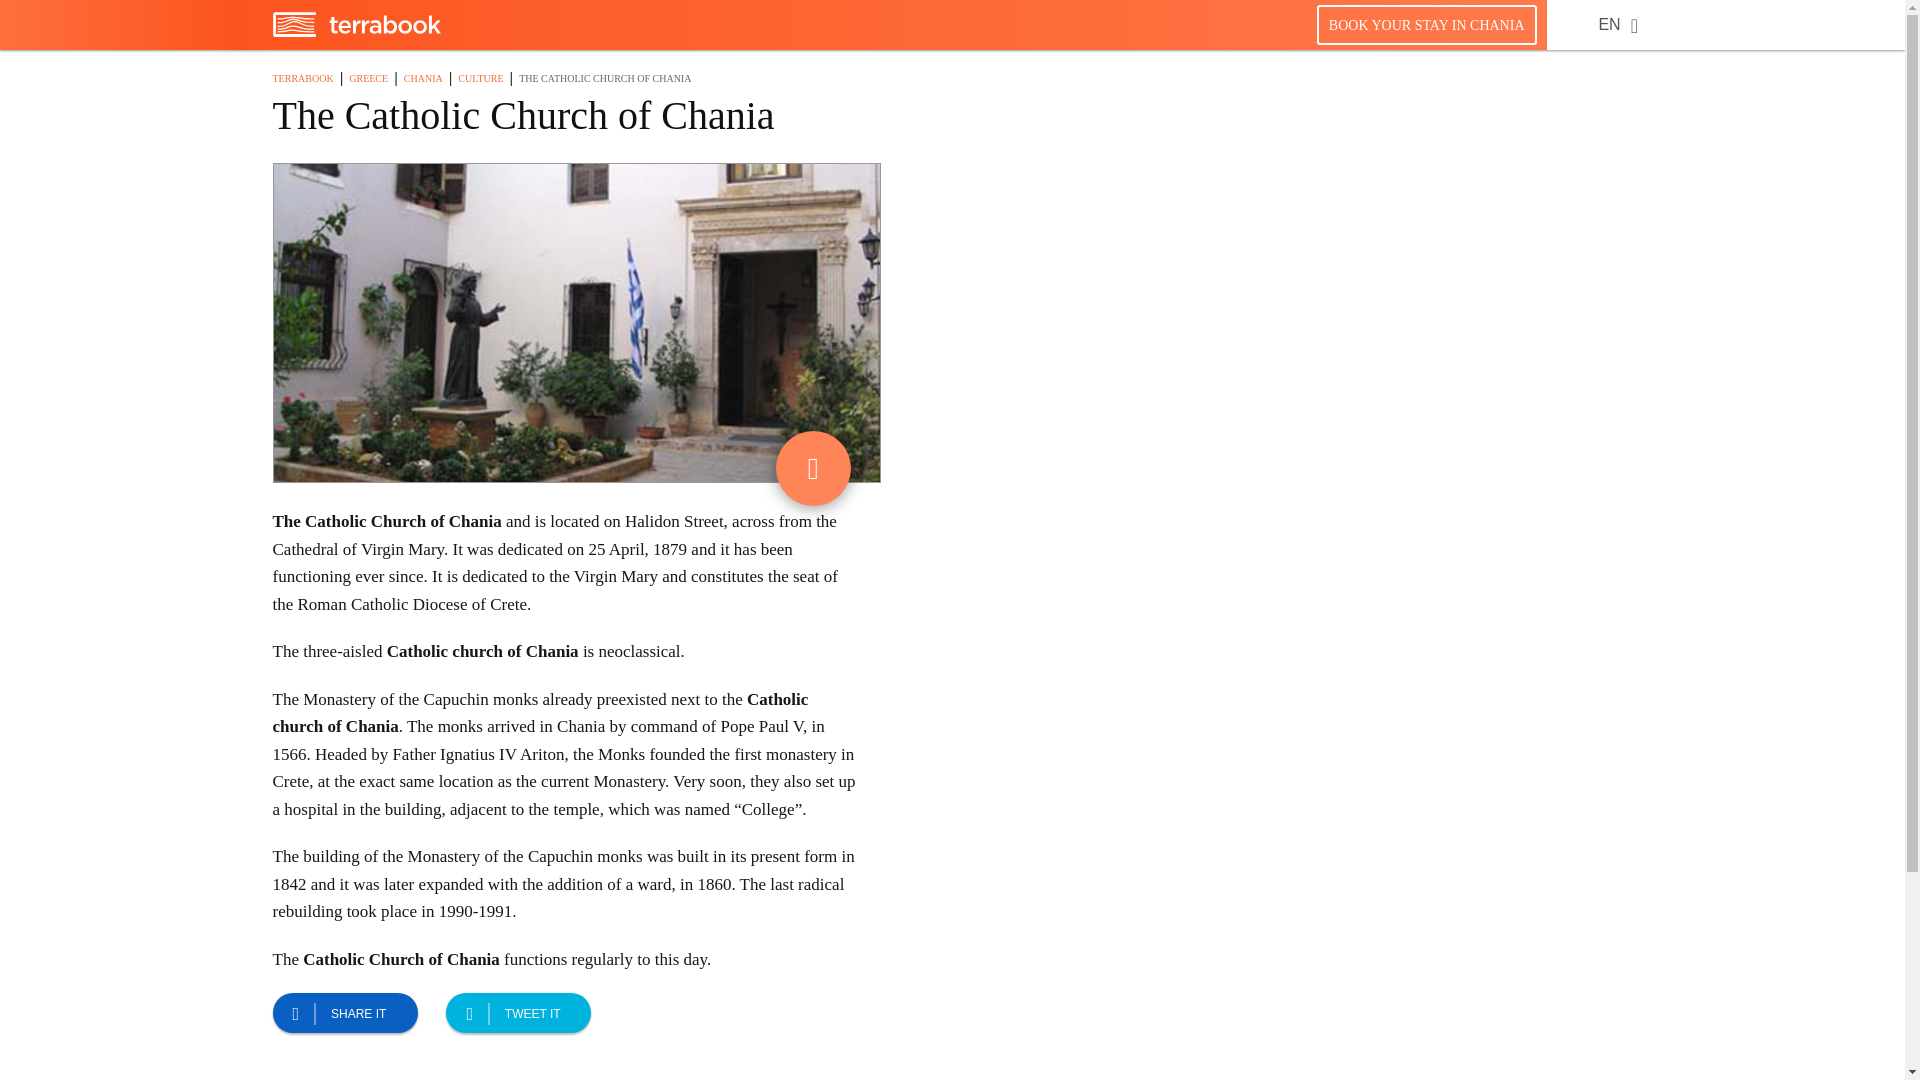  What do you see at coordinates (356, 31) in the screenshot?
I see `Terrabook` at bounding box center [356, 31].